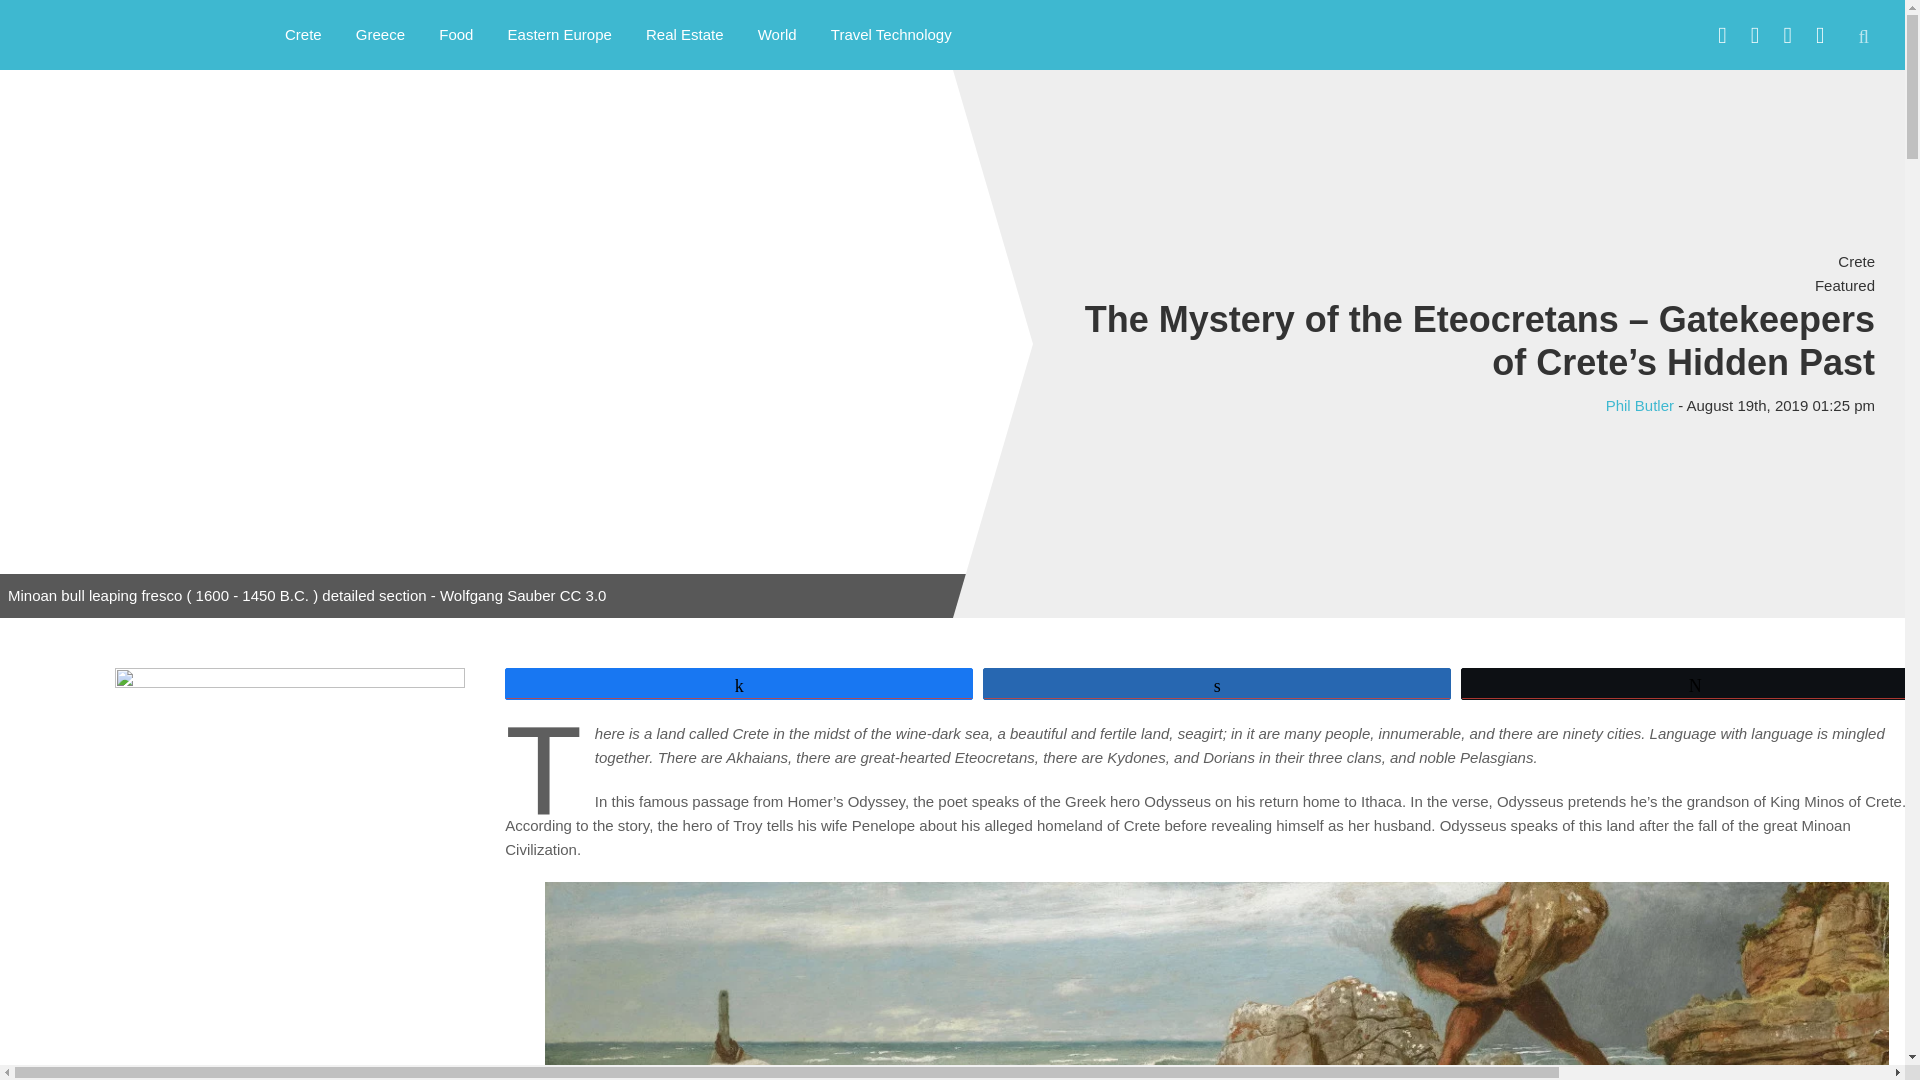  What do you see at coordinates (892, 34) in the screenshot?
I see `Travel Technology` at bounding box center [892, 34].